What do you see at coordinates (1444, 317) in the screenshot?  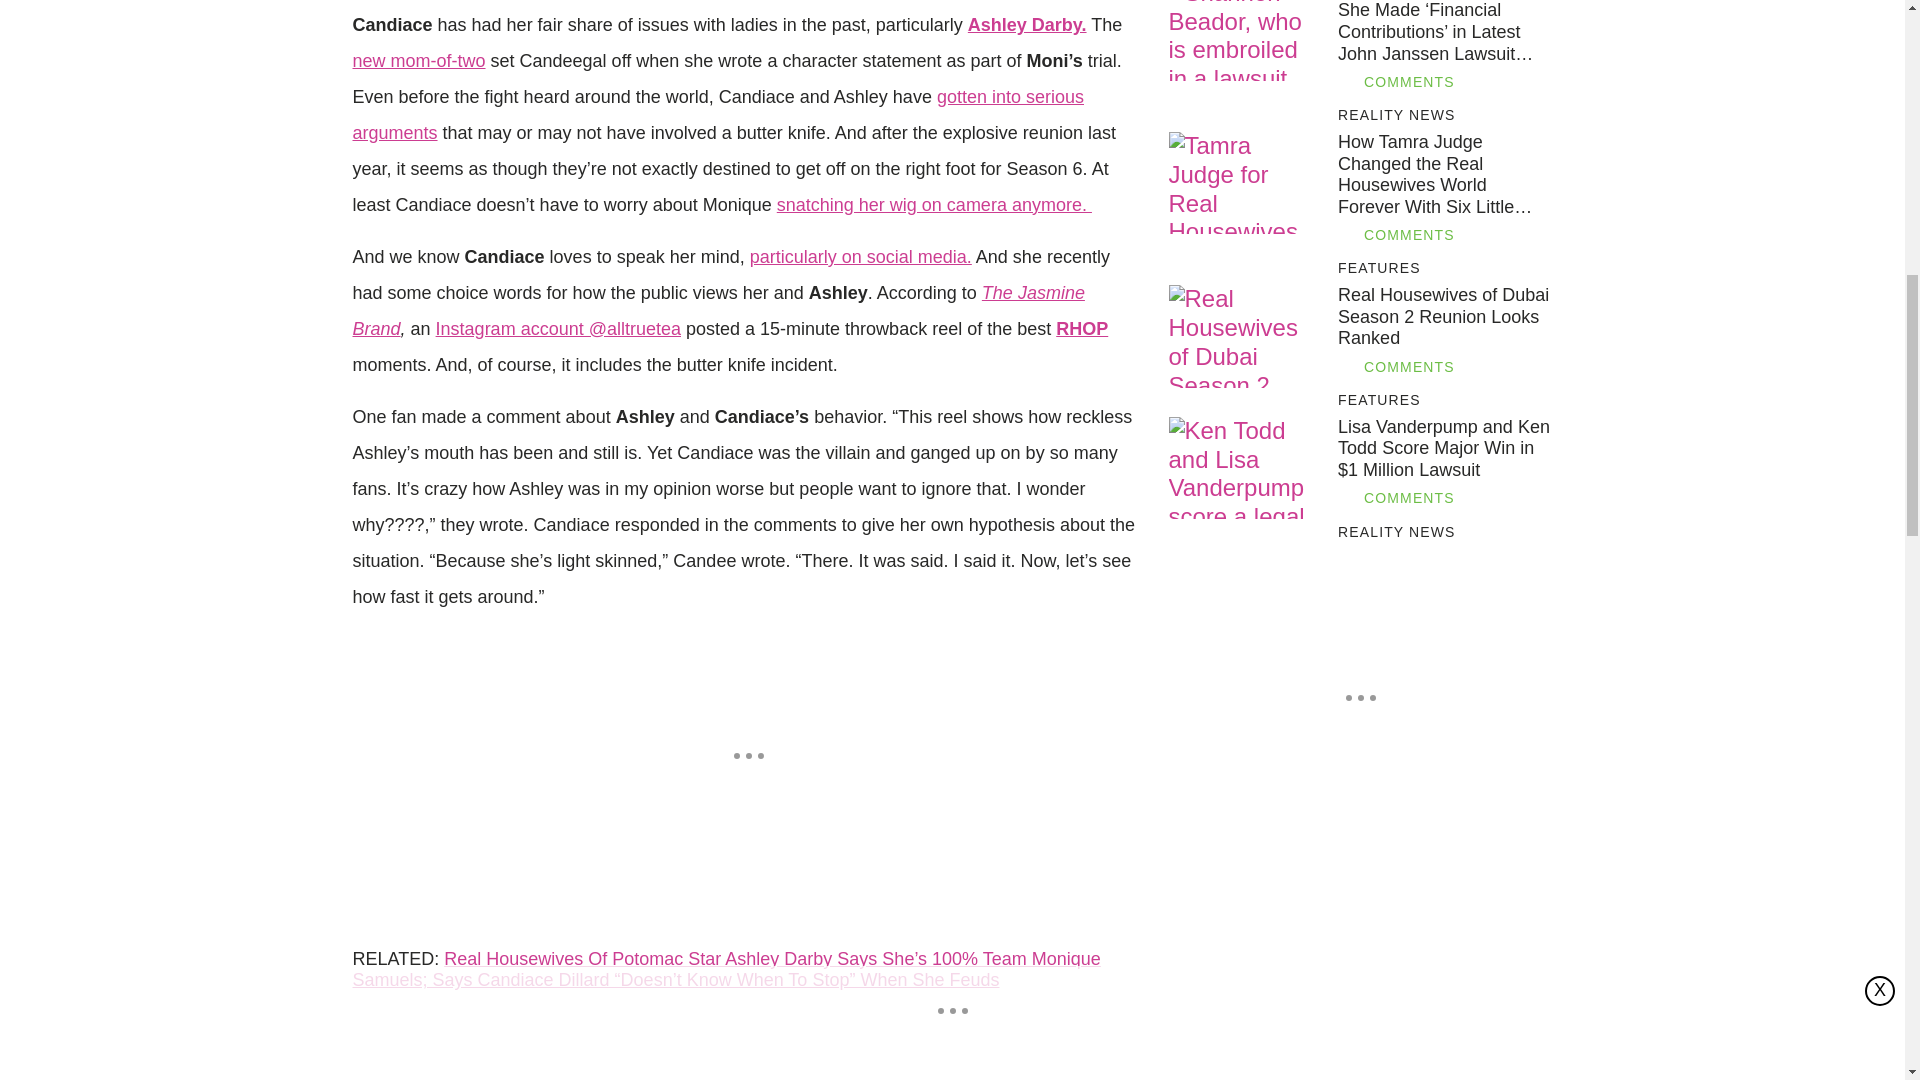 I see `Real Housewives of Dubai Season 2 Reunion Looks Ranked` at bounding box center [1444, 317].